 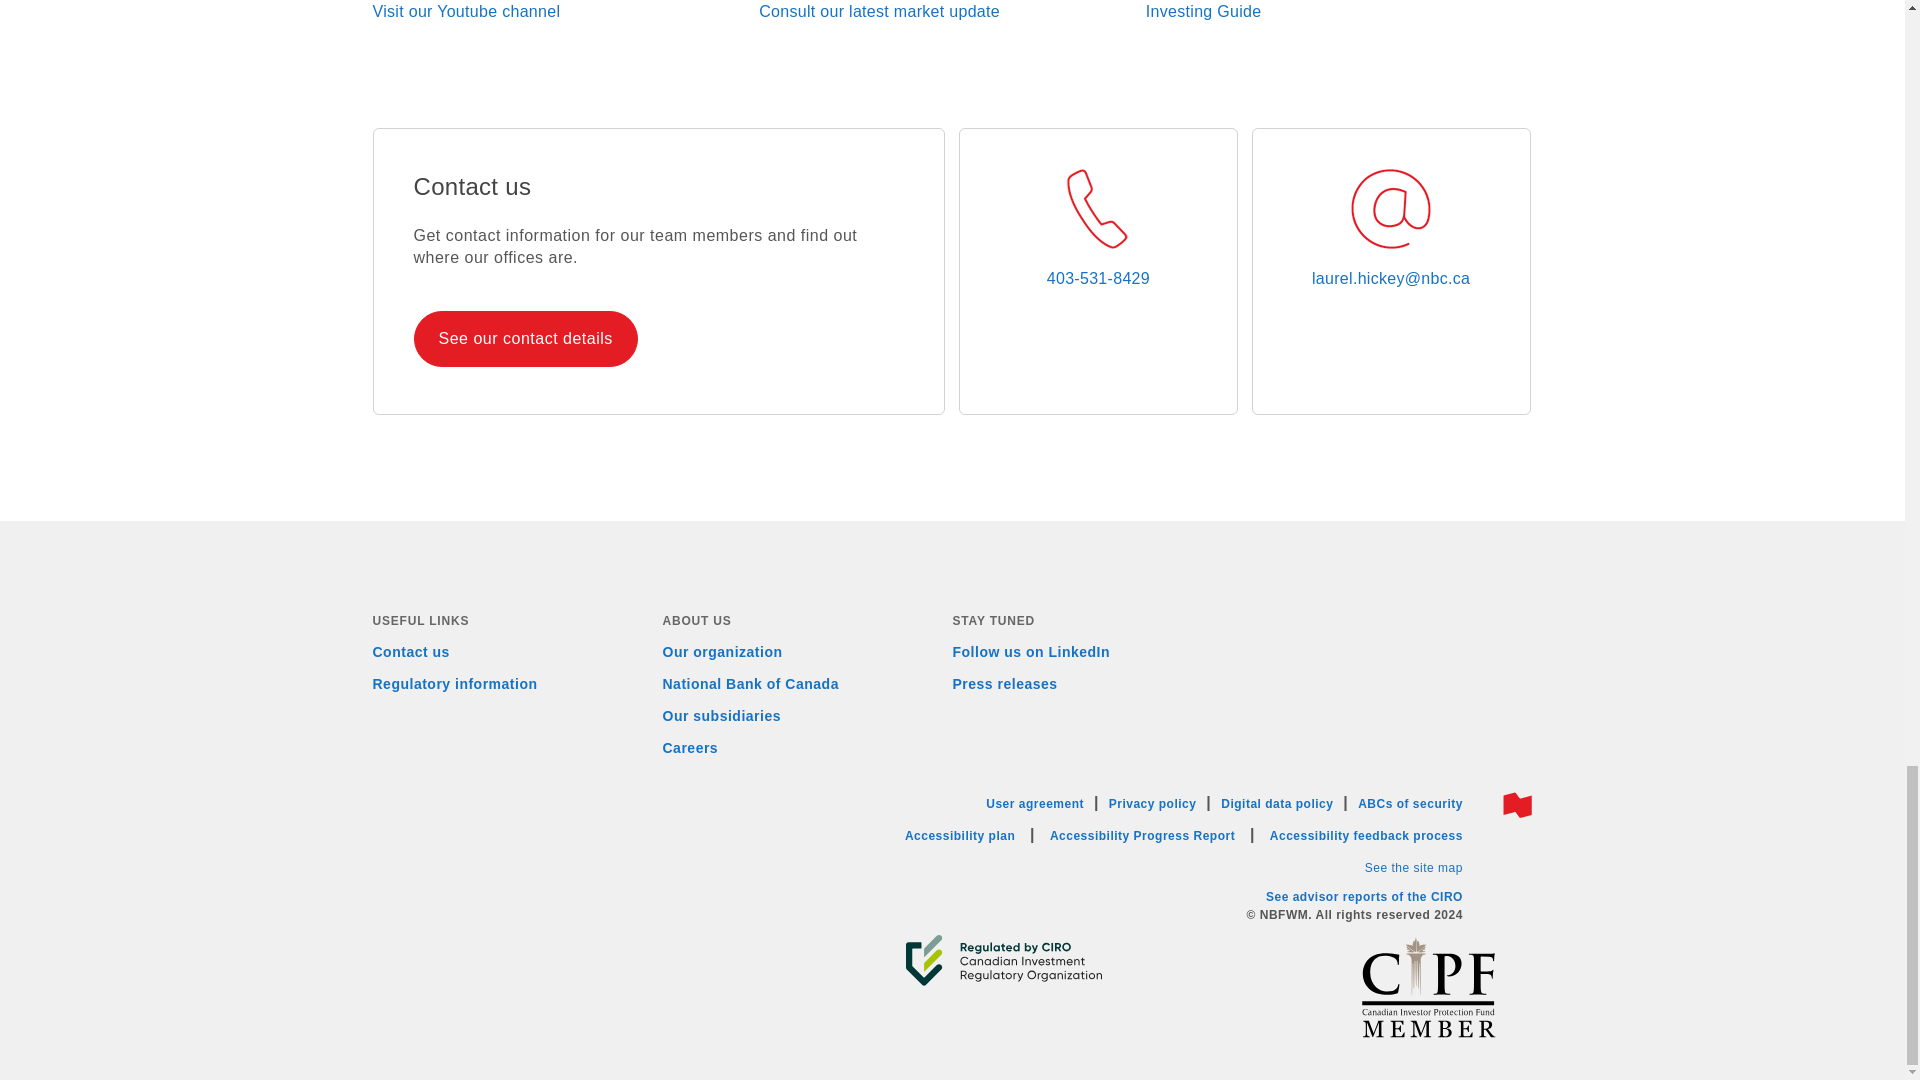 What do you see at coordinates (1004, 684) in the screenshot?
I see `Press releases` at bounding box center [1004, 684].